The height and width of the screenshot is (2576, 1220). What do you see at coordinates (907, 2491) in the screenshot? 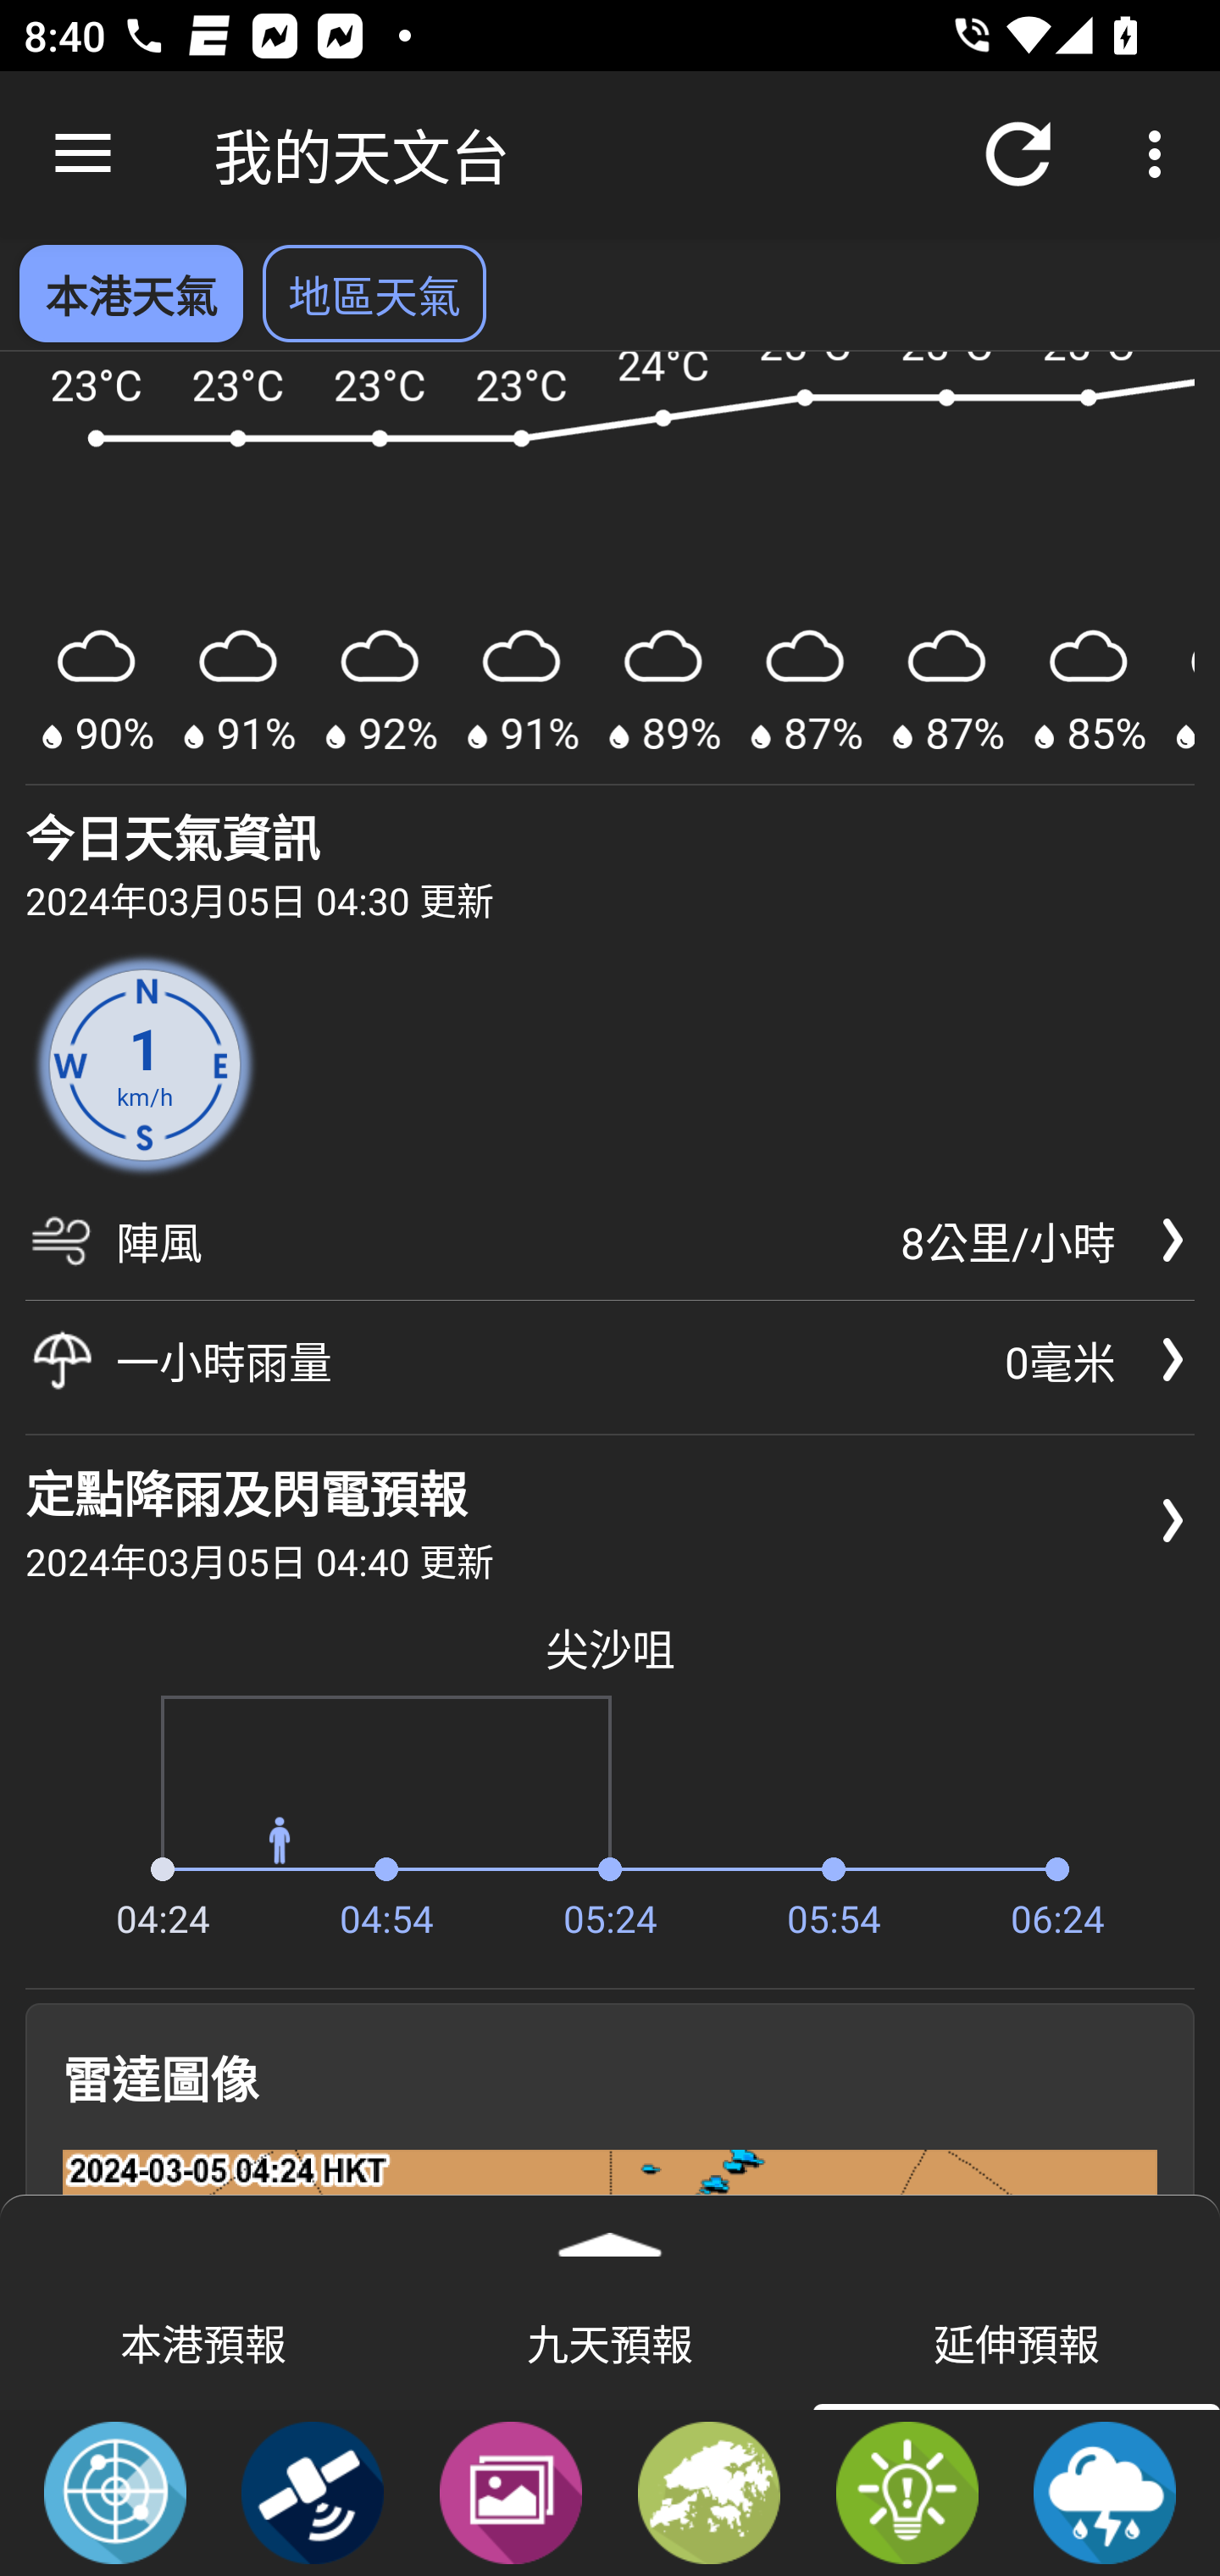
I see `天氣提示` at bounding box center [907, 2491].